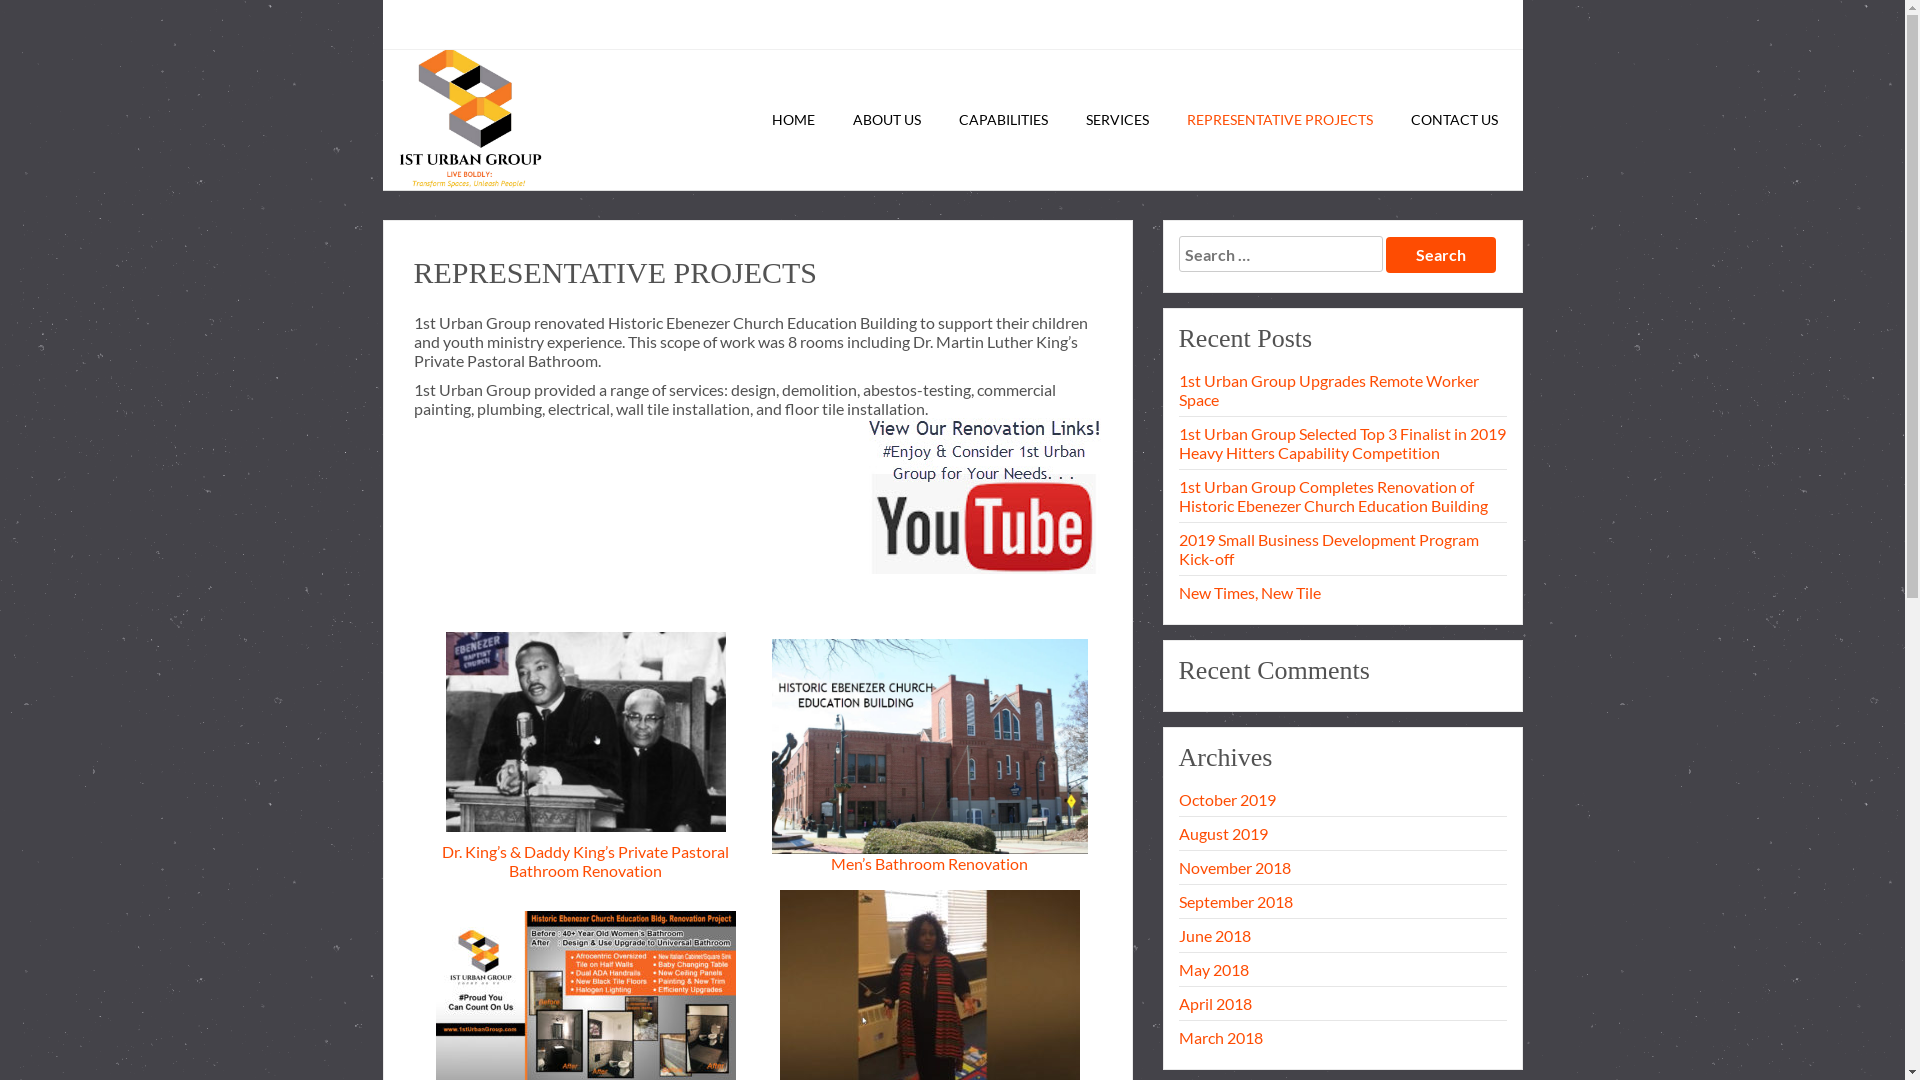 The width and height of the screenshot is (1920, 1080). Describe the element at coordinates (1118, 120) in the screenshot. I see `SERVICES` at that location.